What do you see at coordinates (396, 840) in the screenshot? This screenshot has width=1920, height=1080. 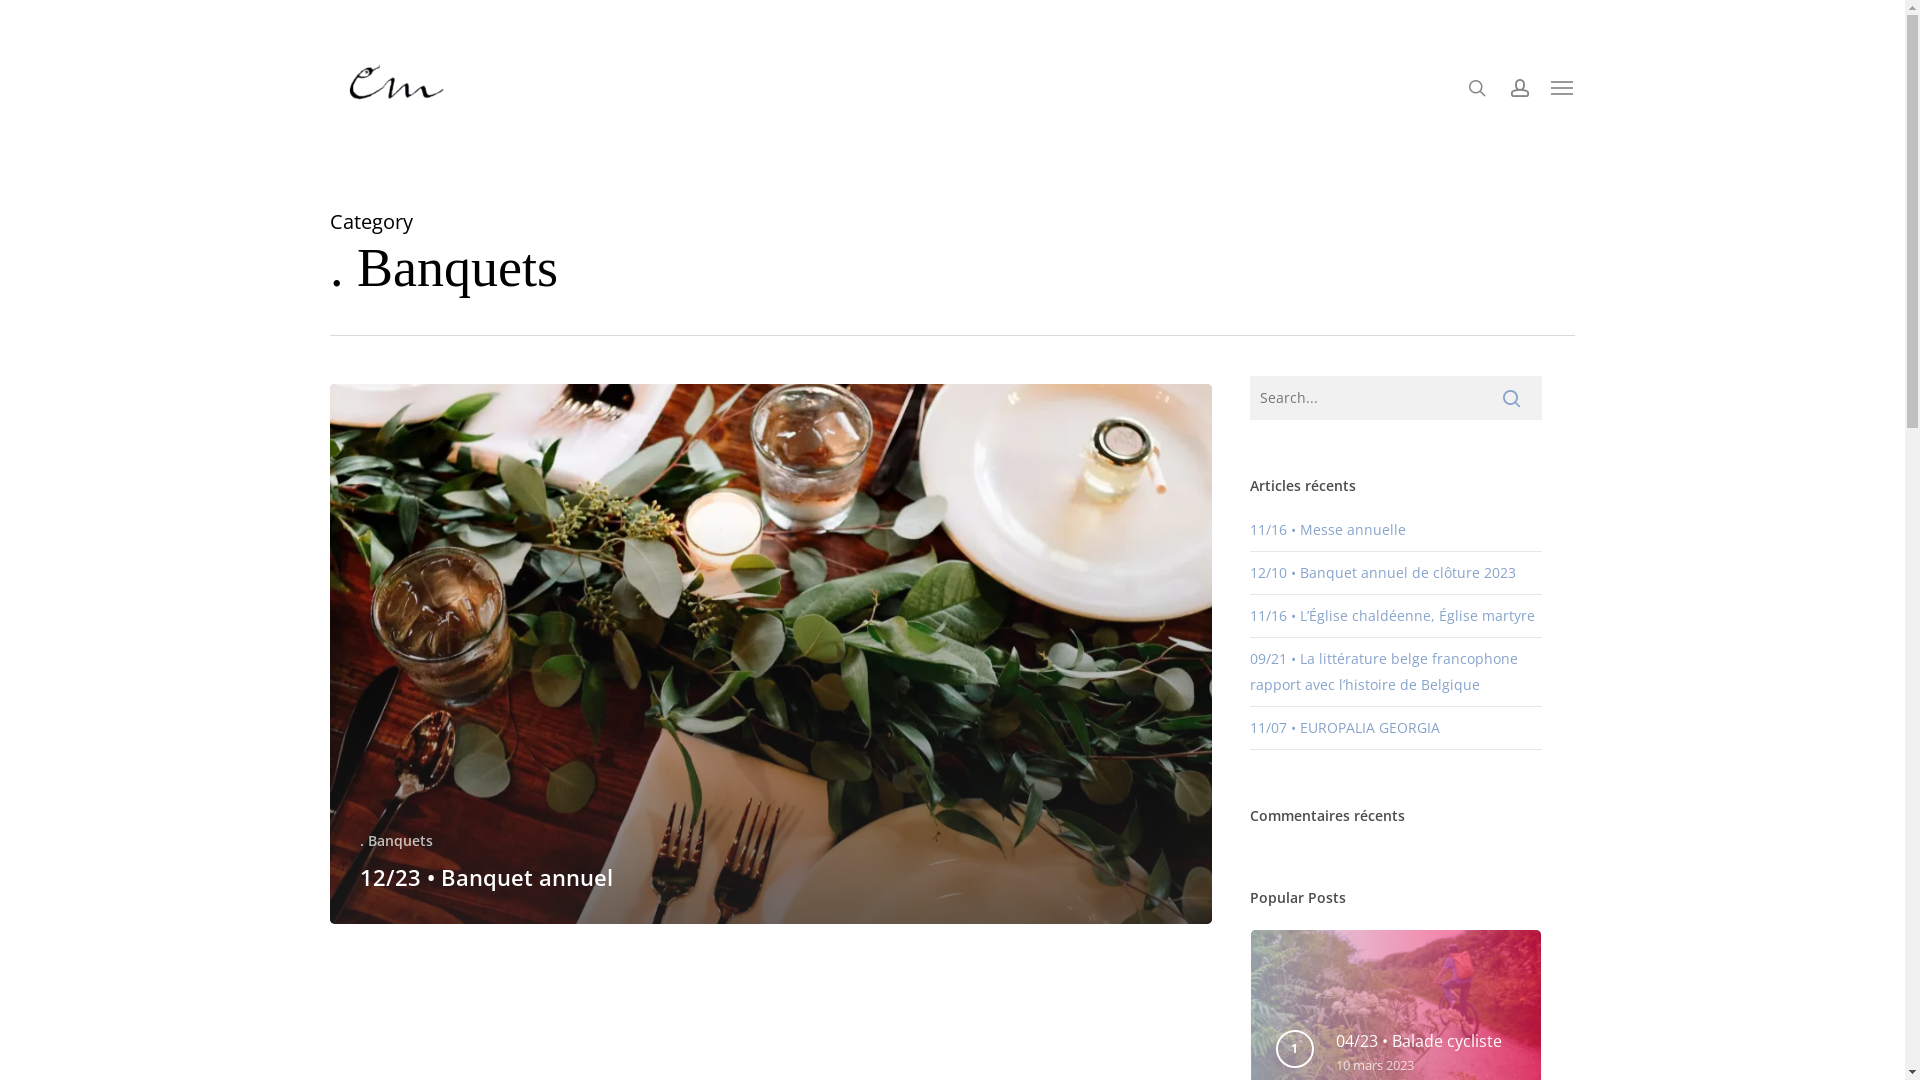 I see `. Banquets` at bounding box center [396, 840].